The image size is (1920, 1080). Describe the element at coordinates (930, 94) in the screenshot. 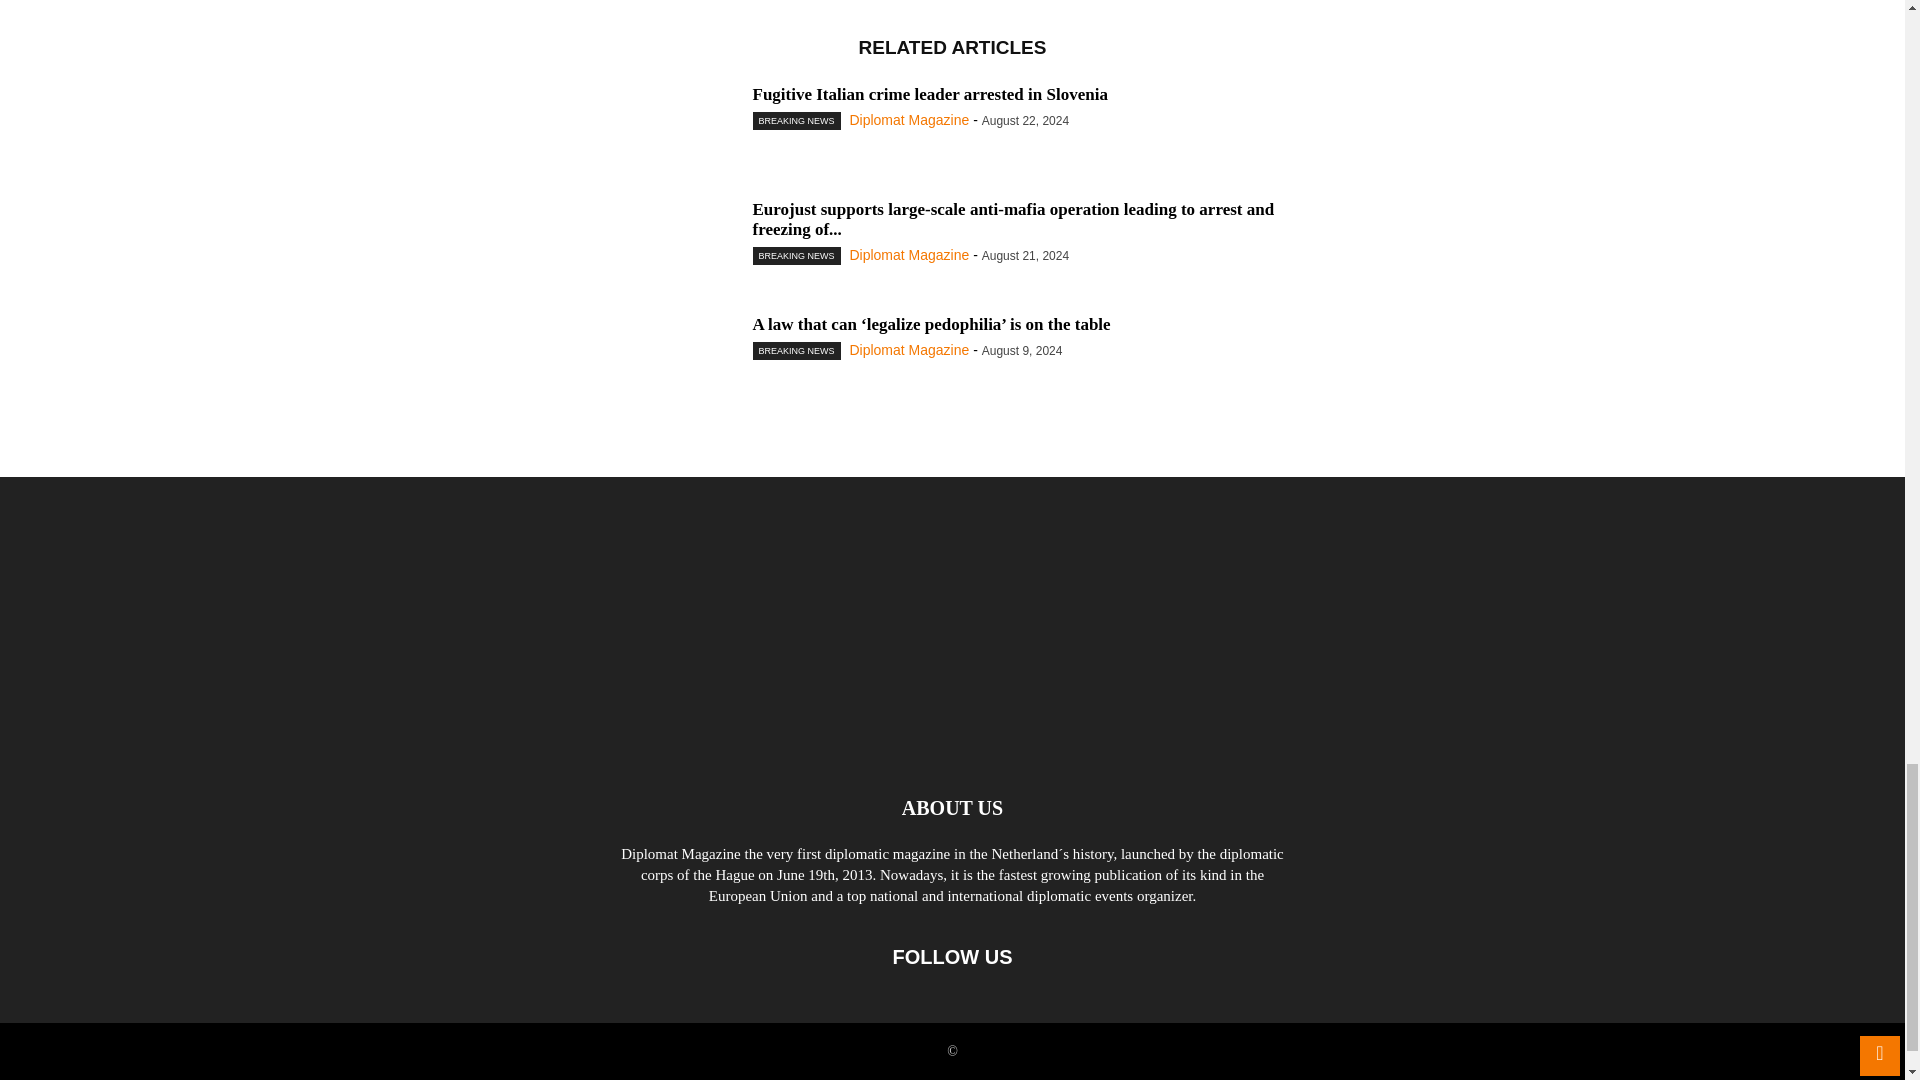

I see `Fugitive Italian crime leader arrested in Slovenia` at that location.